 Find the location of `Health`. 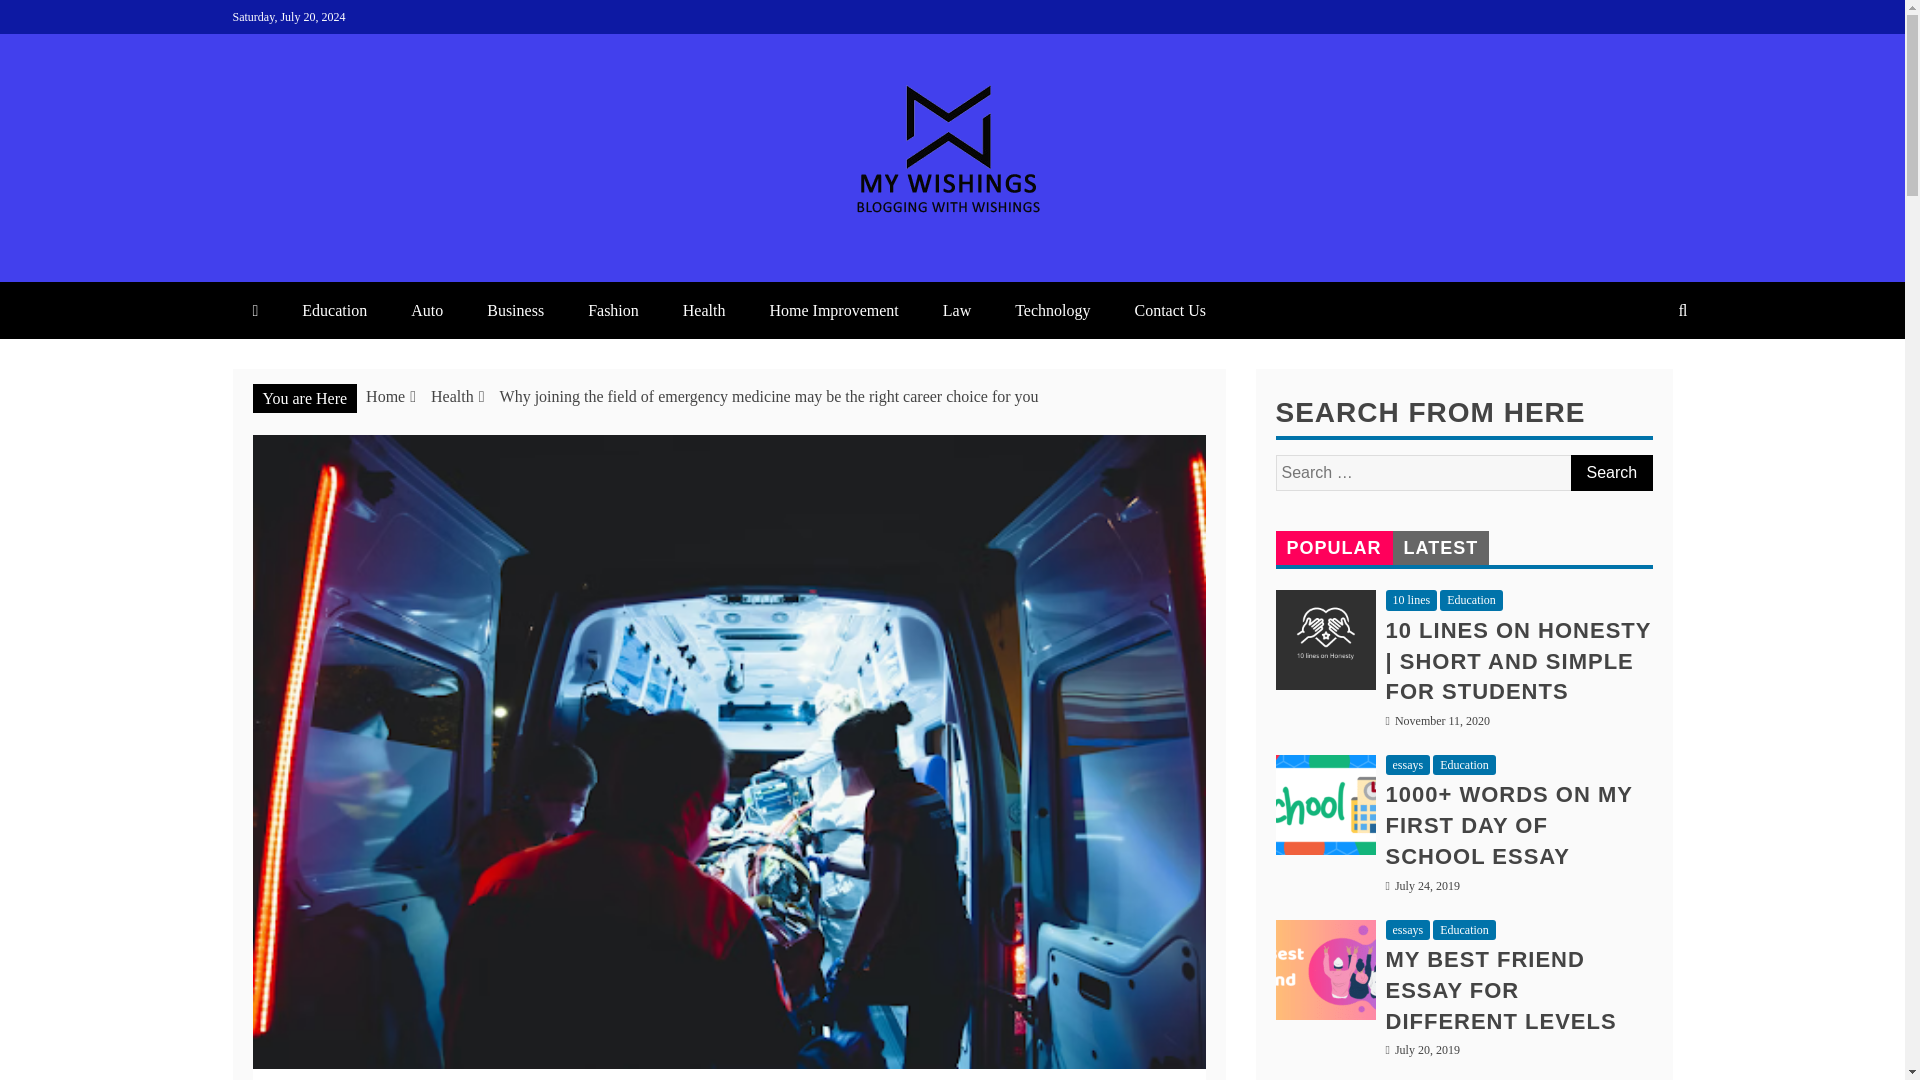

Health is located at coordinates (704, 310).